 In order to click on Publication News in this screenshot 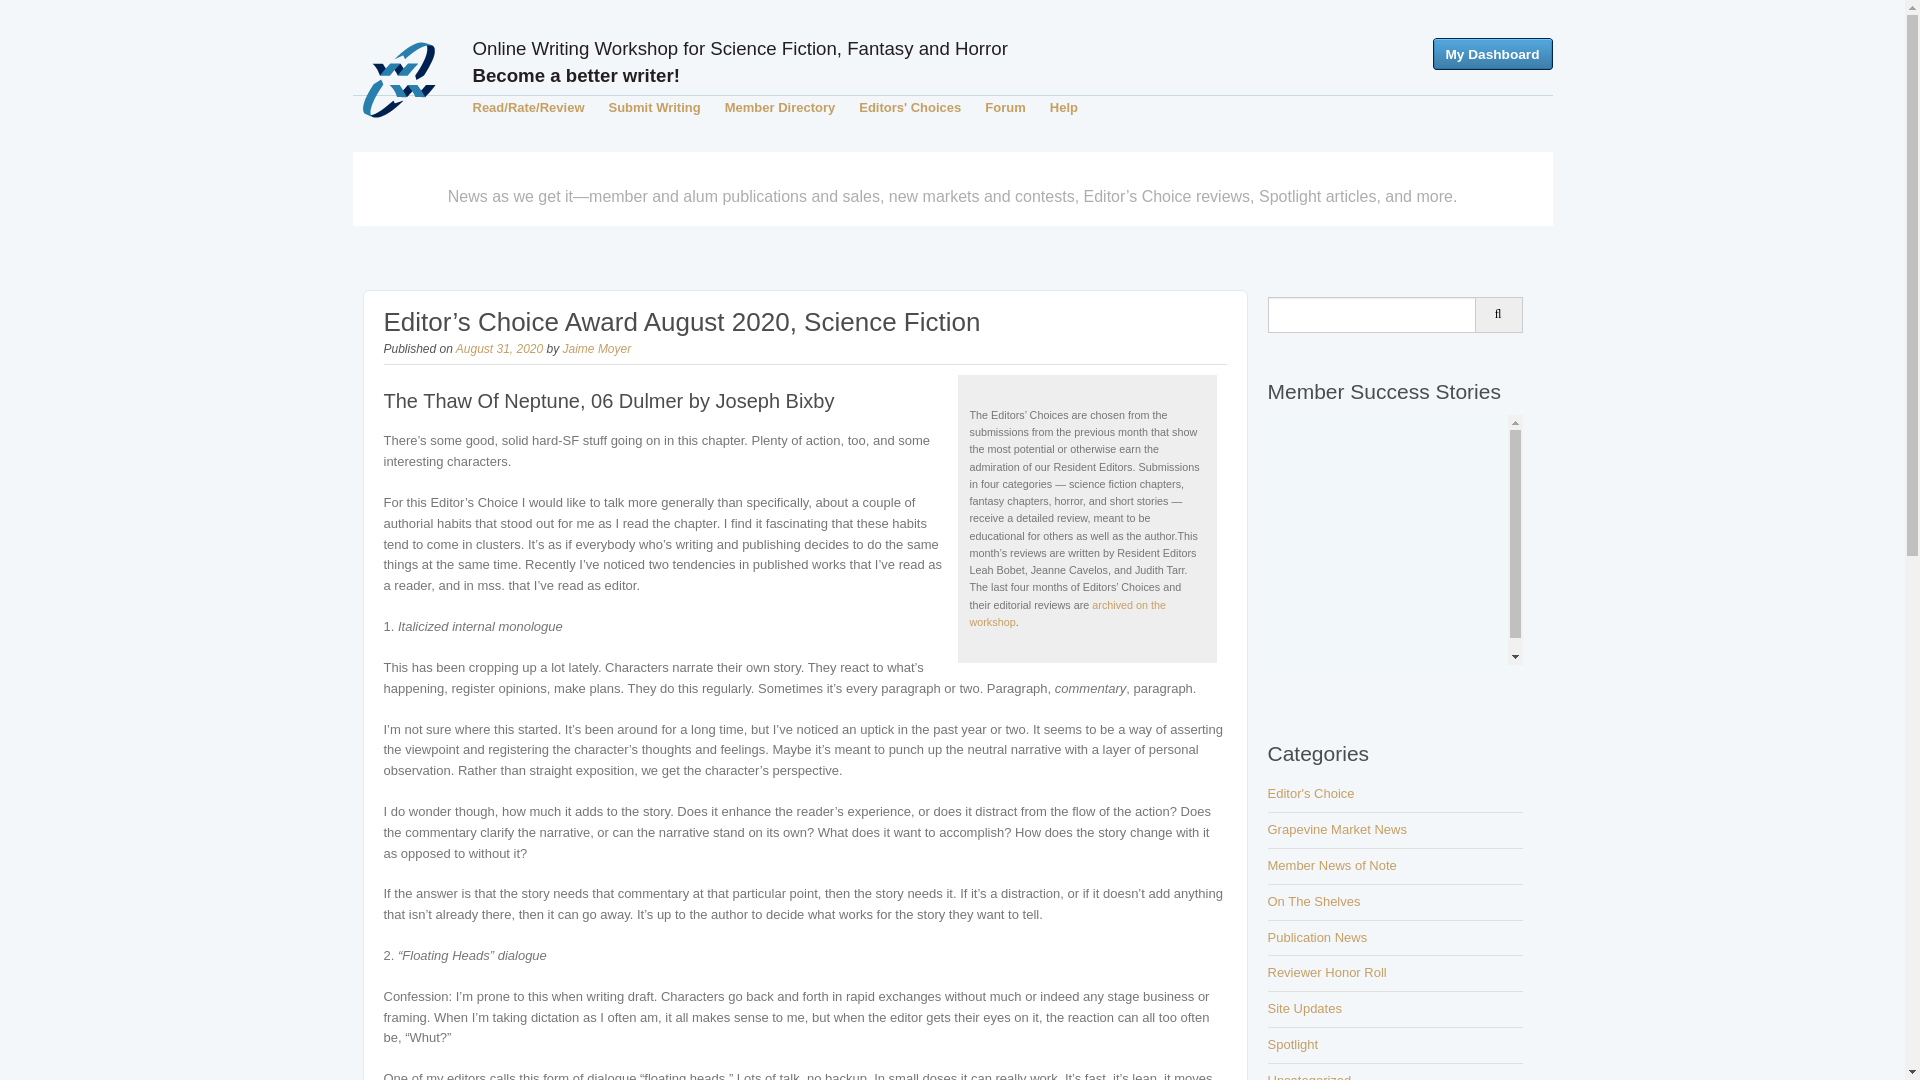, I will do `click(1317, 937)`.